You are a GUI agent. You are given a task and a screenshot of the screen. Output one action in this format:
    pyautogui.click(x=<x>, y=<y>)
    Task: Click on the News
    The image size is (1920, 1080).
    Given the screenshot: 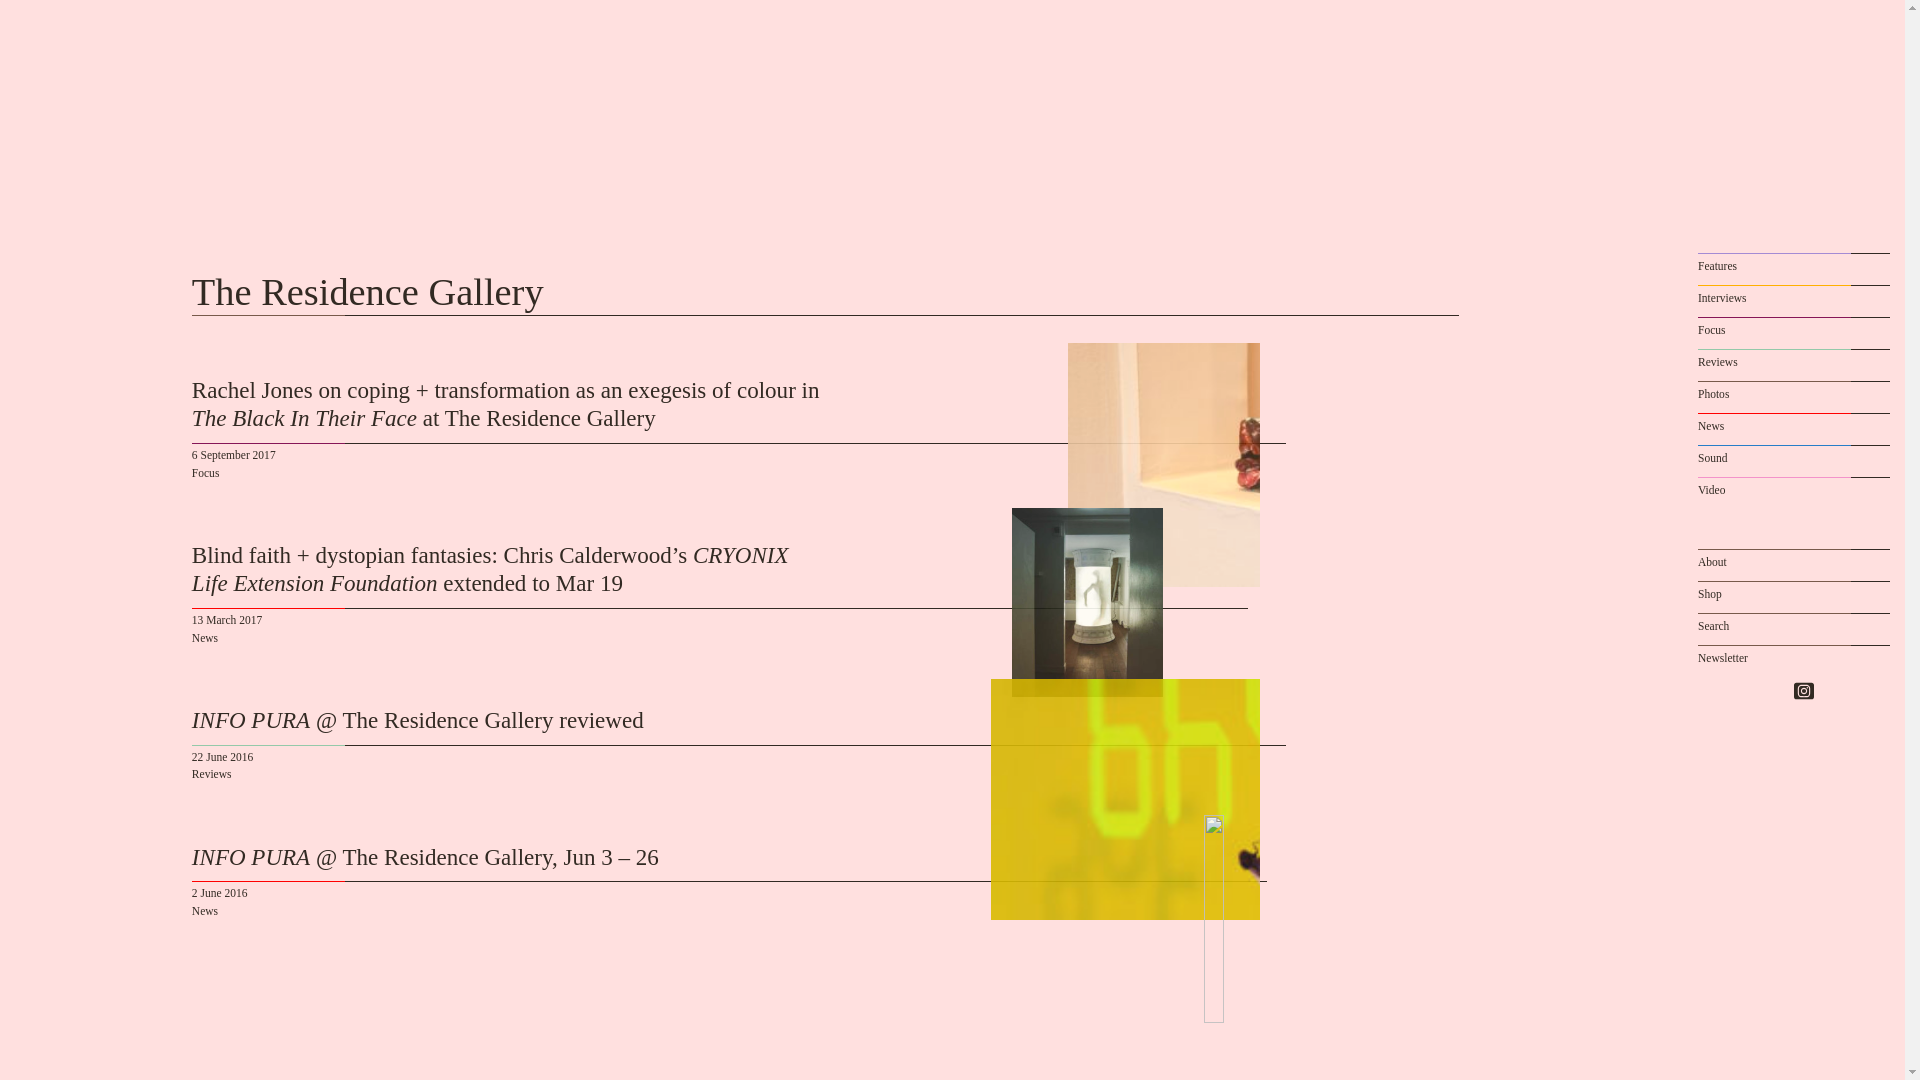 What is the action you would take?
    pyautogui.click(x=1710, y=430)
    